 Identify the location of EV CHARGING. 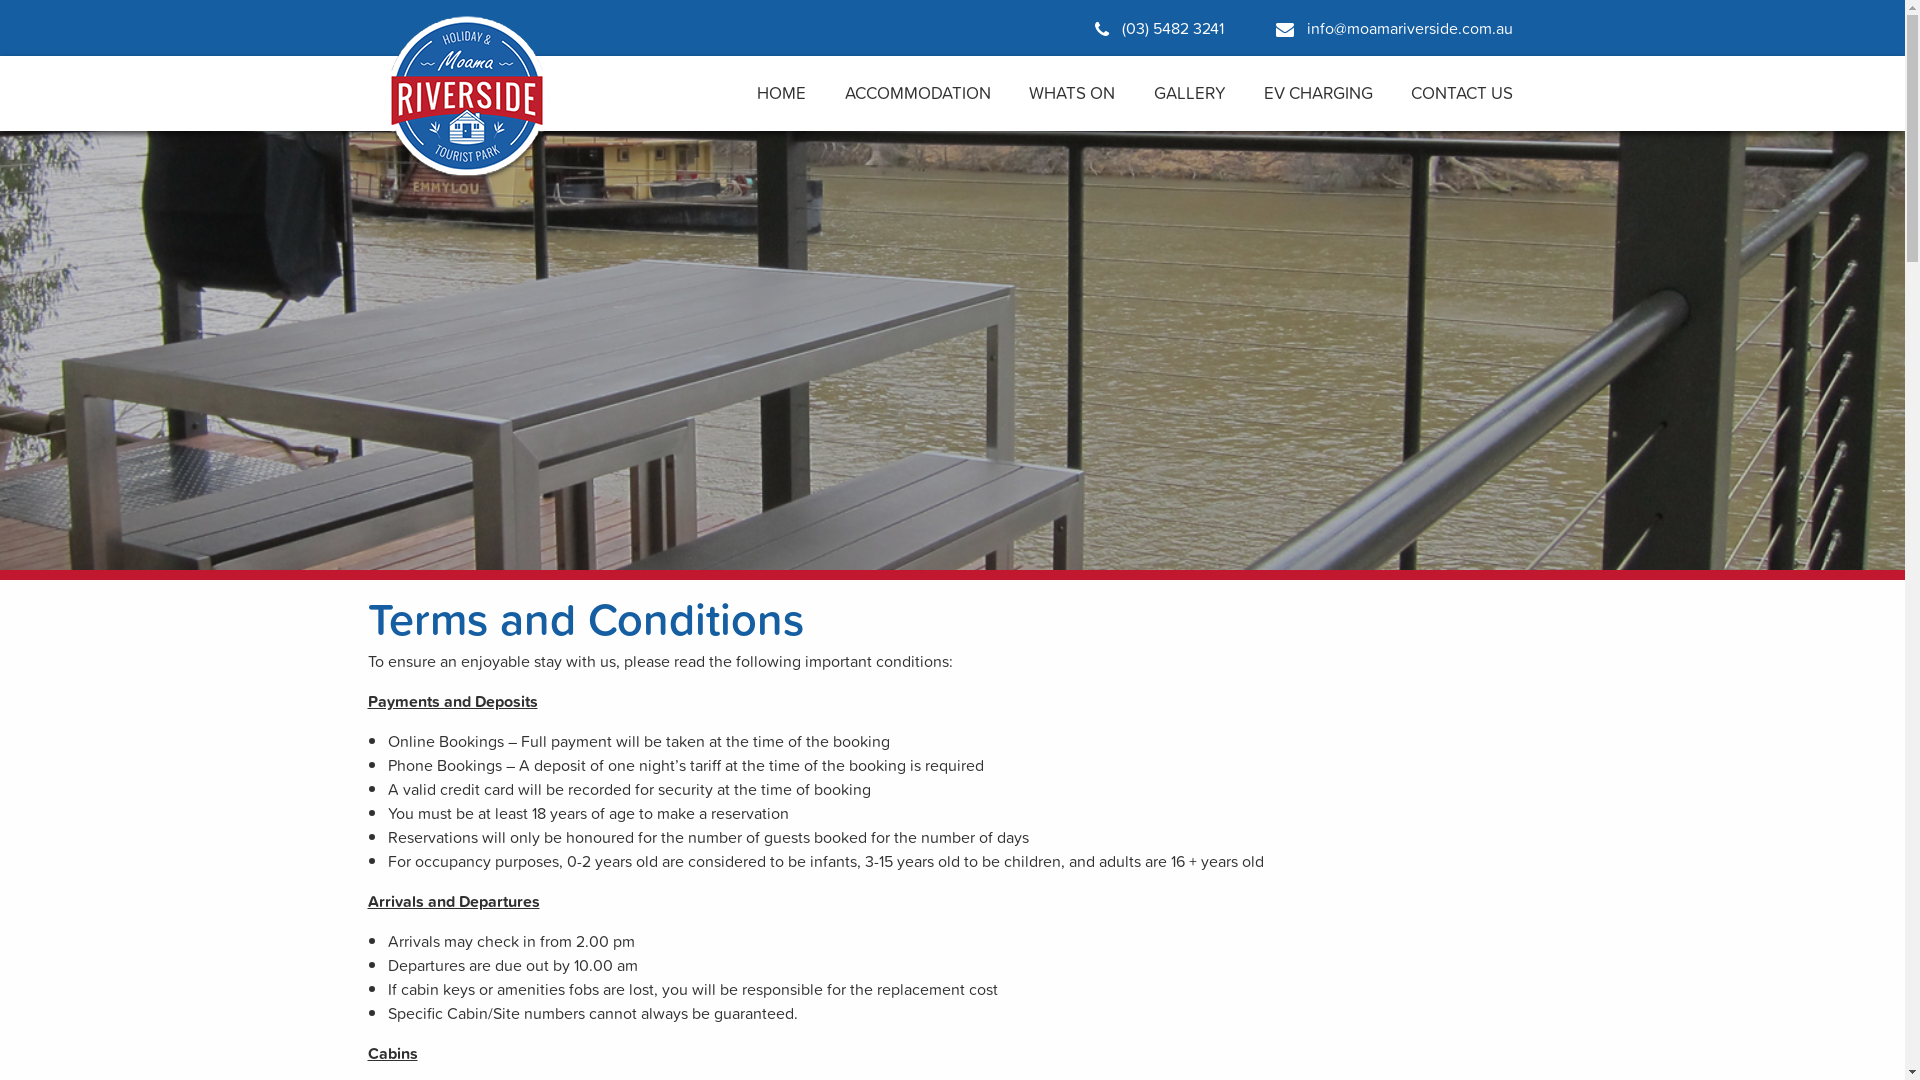
(1318, 94).